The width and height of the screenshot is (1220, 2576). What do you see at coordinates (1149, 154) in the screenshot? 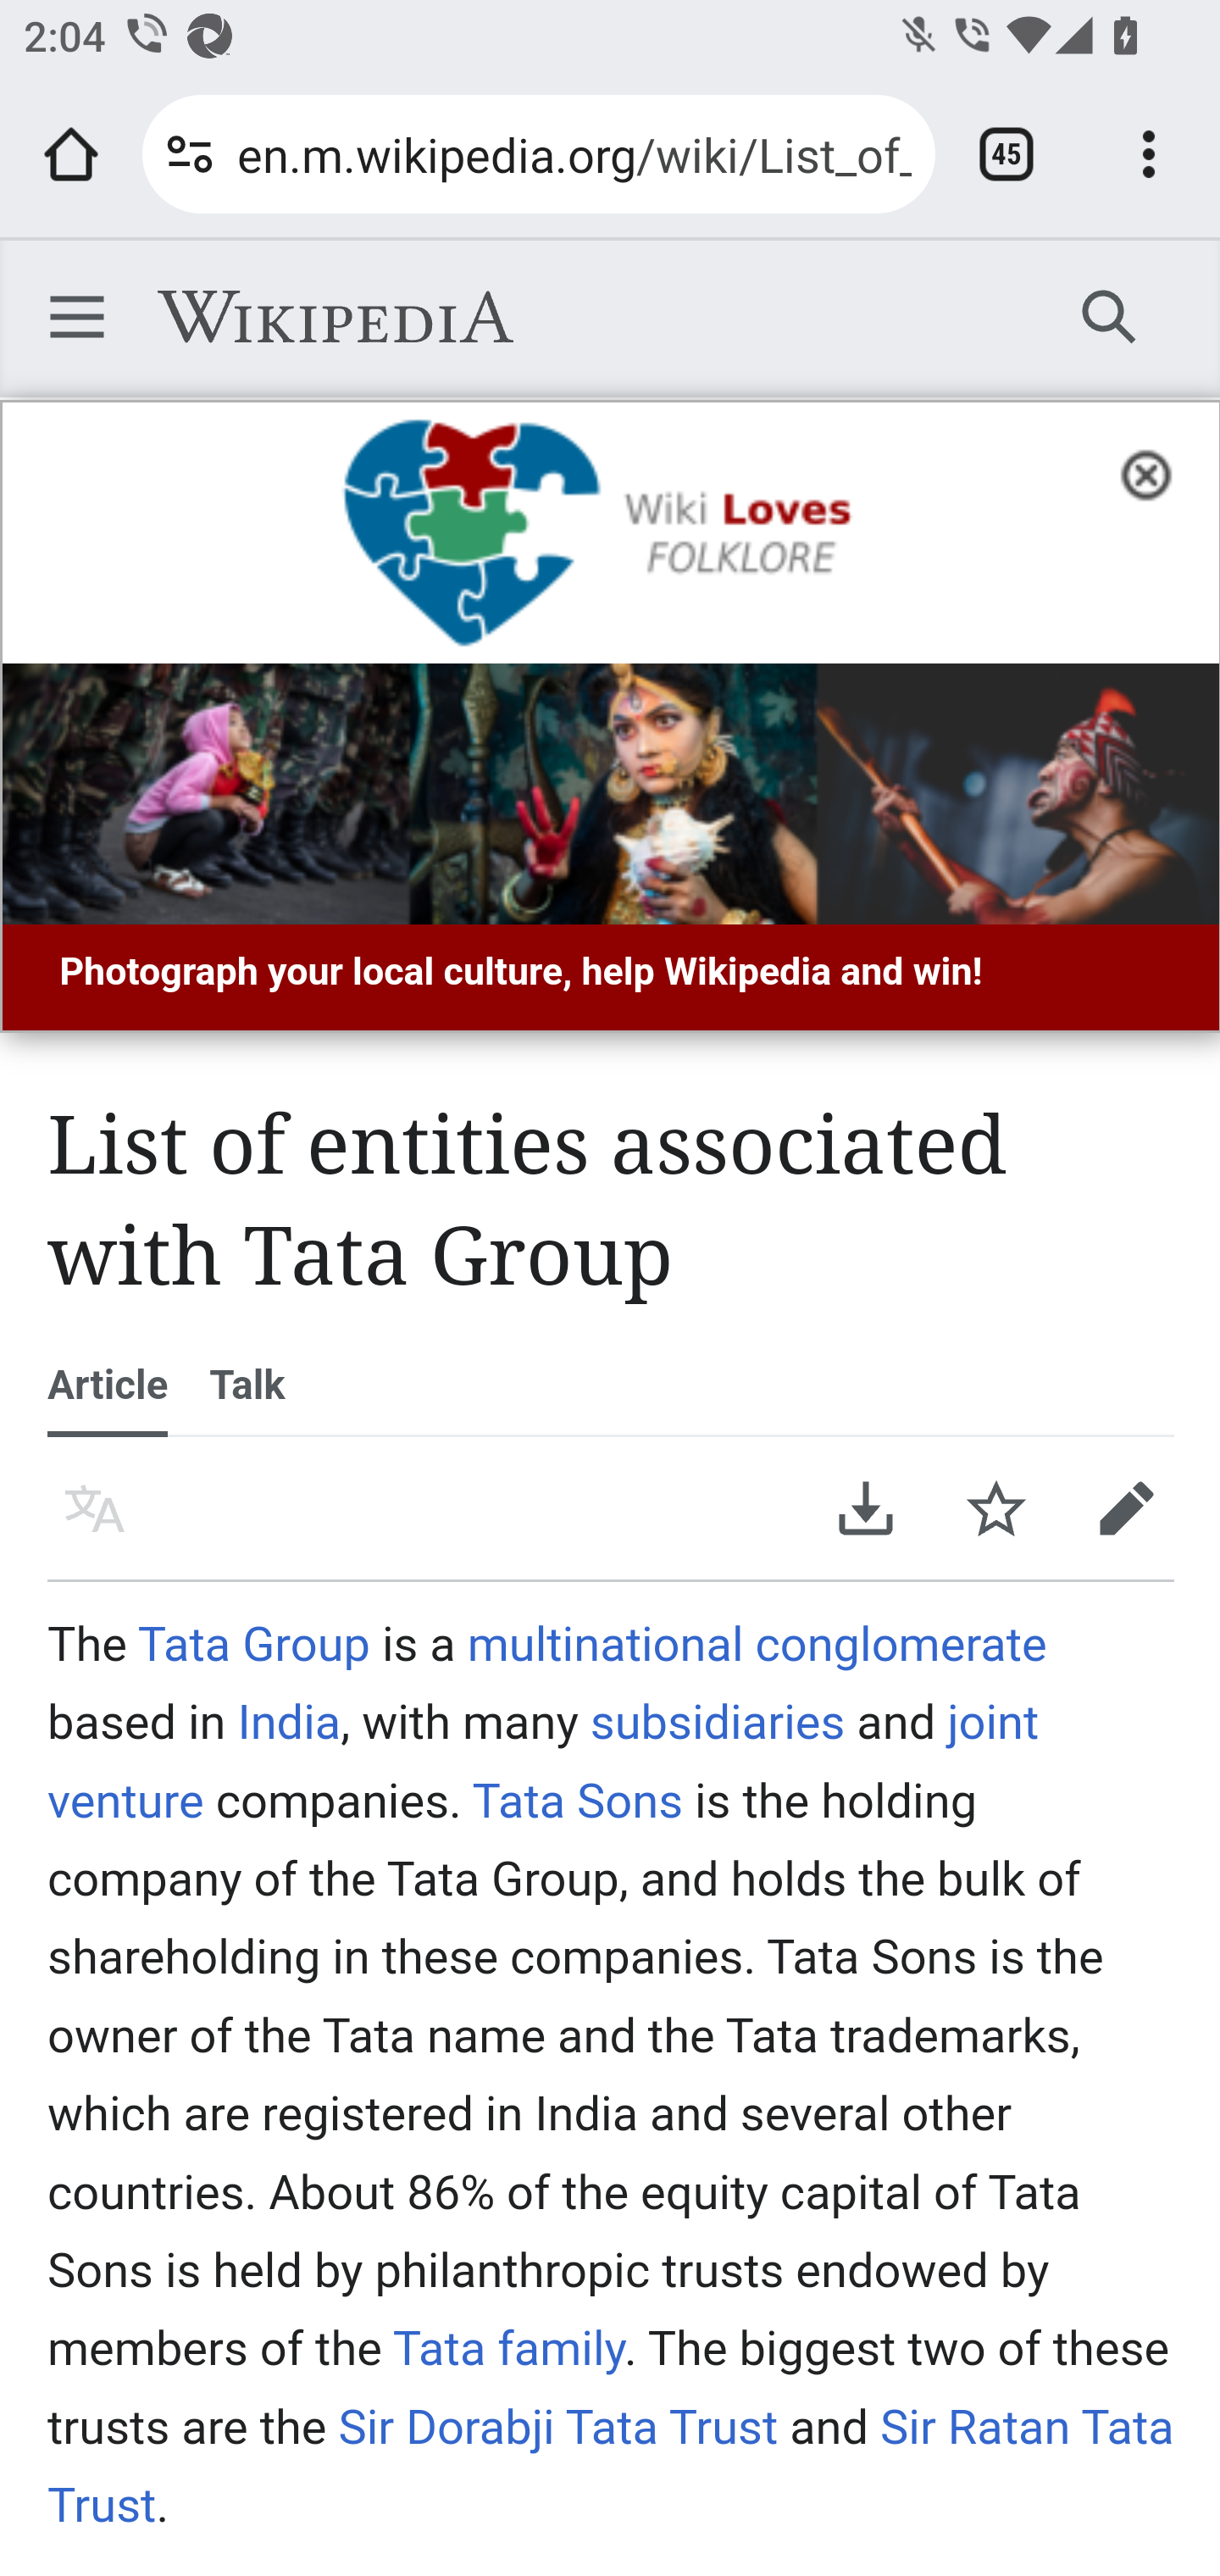
I see `Customize and control Google Chrome` at bounding box center [1149, 154].